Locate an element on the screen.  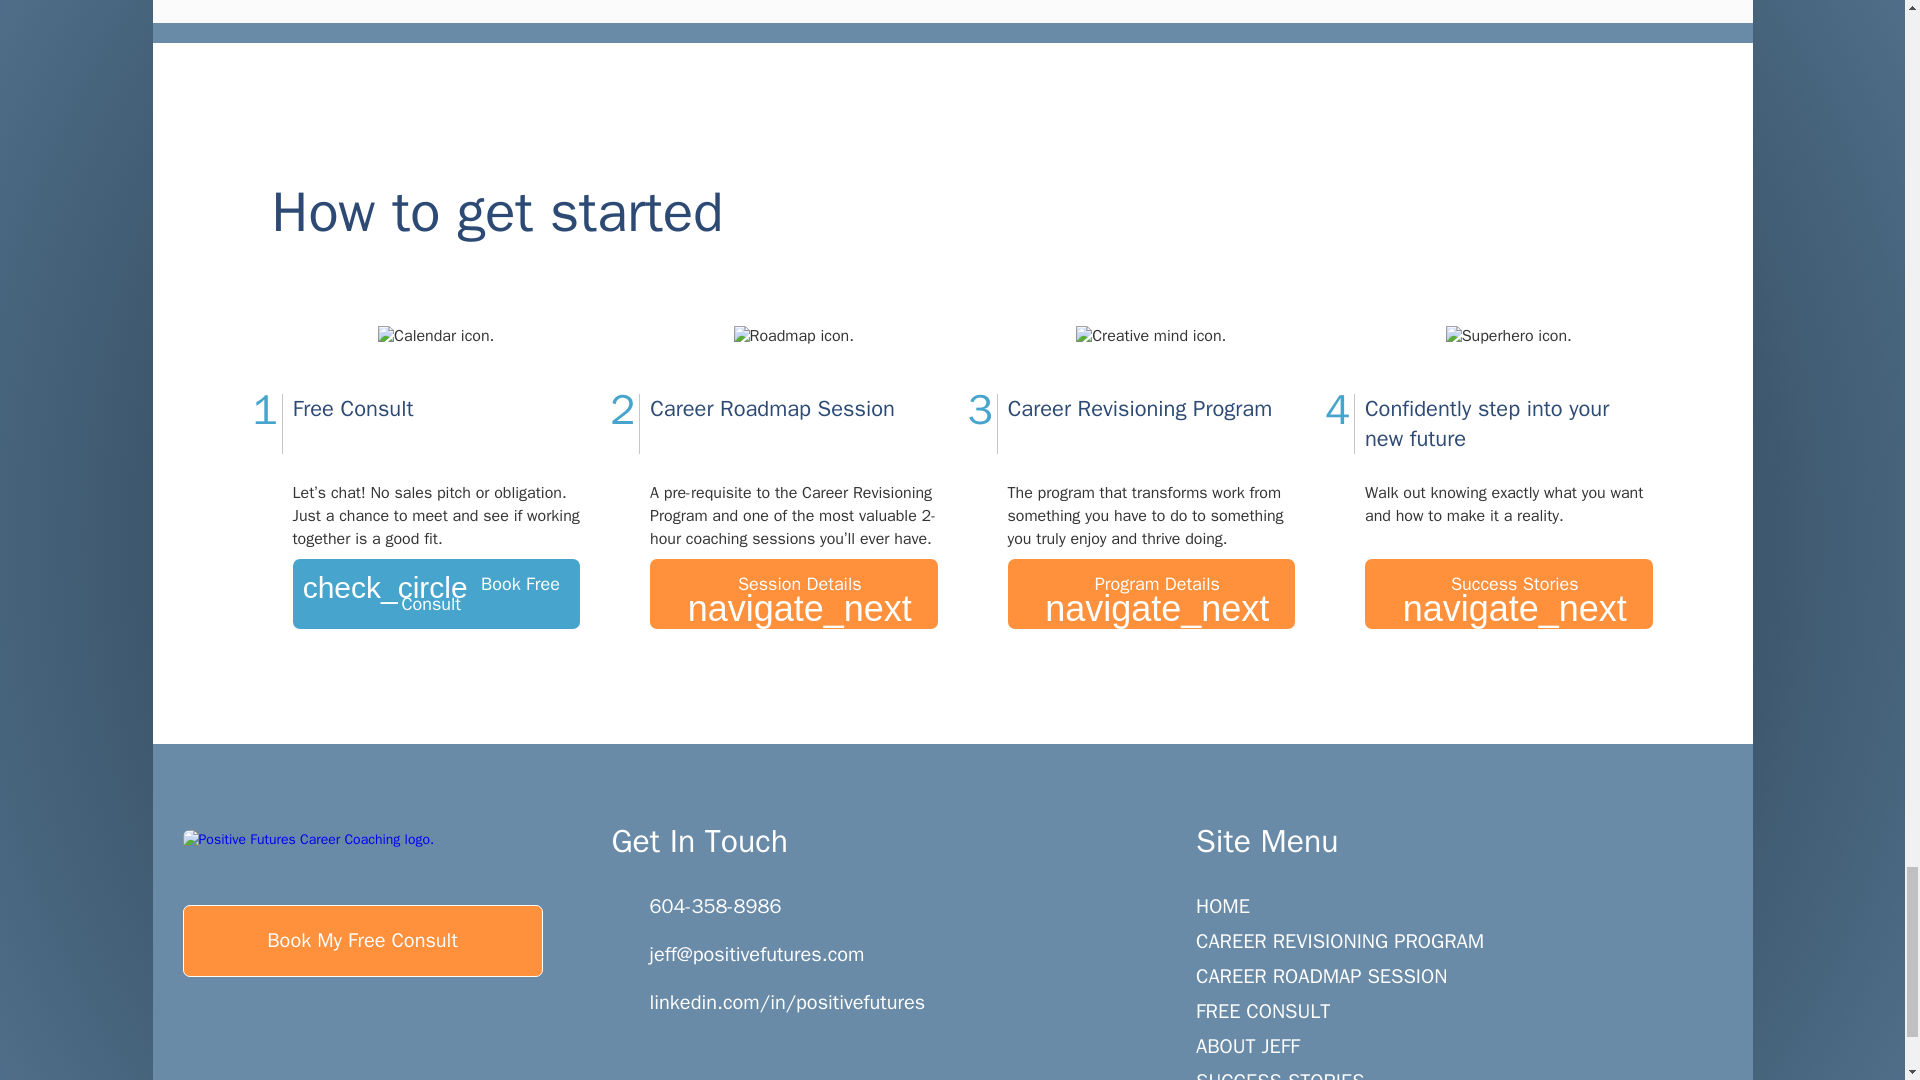
604-358-8986 is located at coordinates (696, 914).